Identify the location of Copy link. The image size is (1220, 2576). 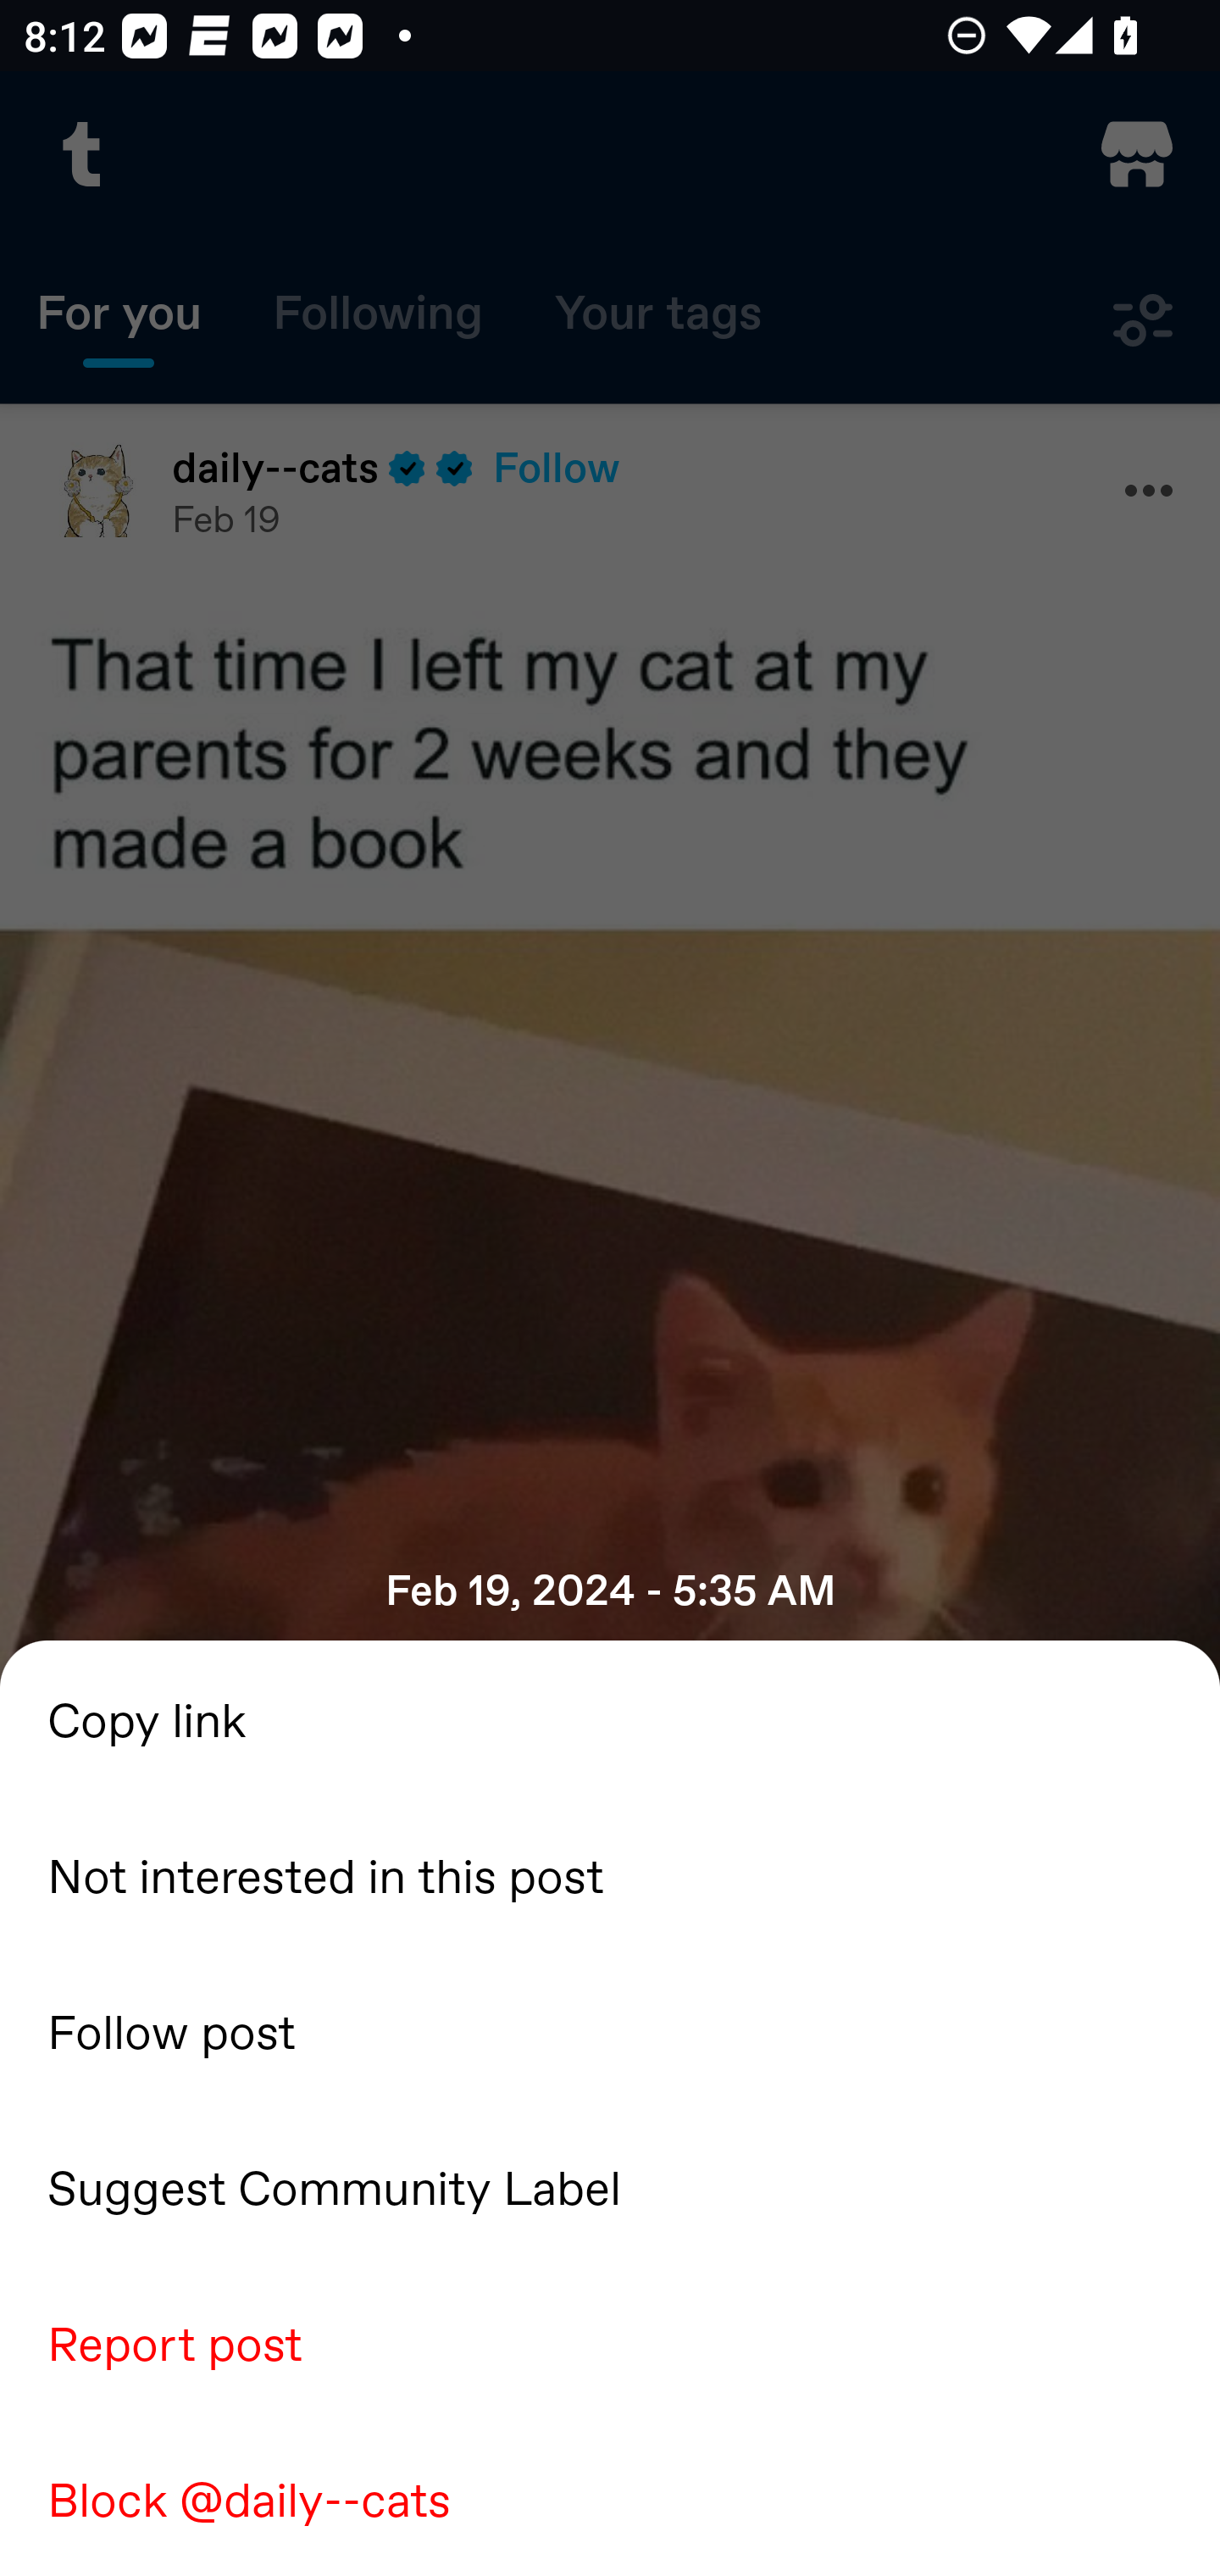
(610, 1718).